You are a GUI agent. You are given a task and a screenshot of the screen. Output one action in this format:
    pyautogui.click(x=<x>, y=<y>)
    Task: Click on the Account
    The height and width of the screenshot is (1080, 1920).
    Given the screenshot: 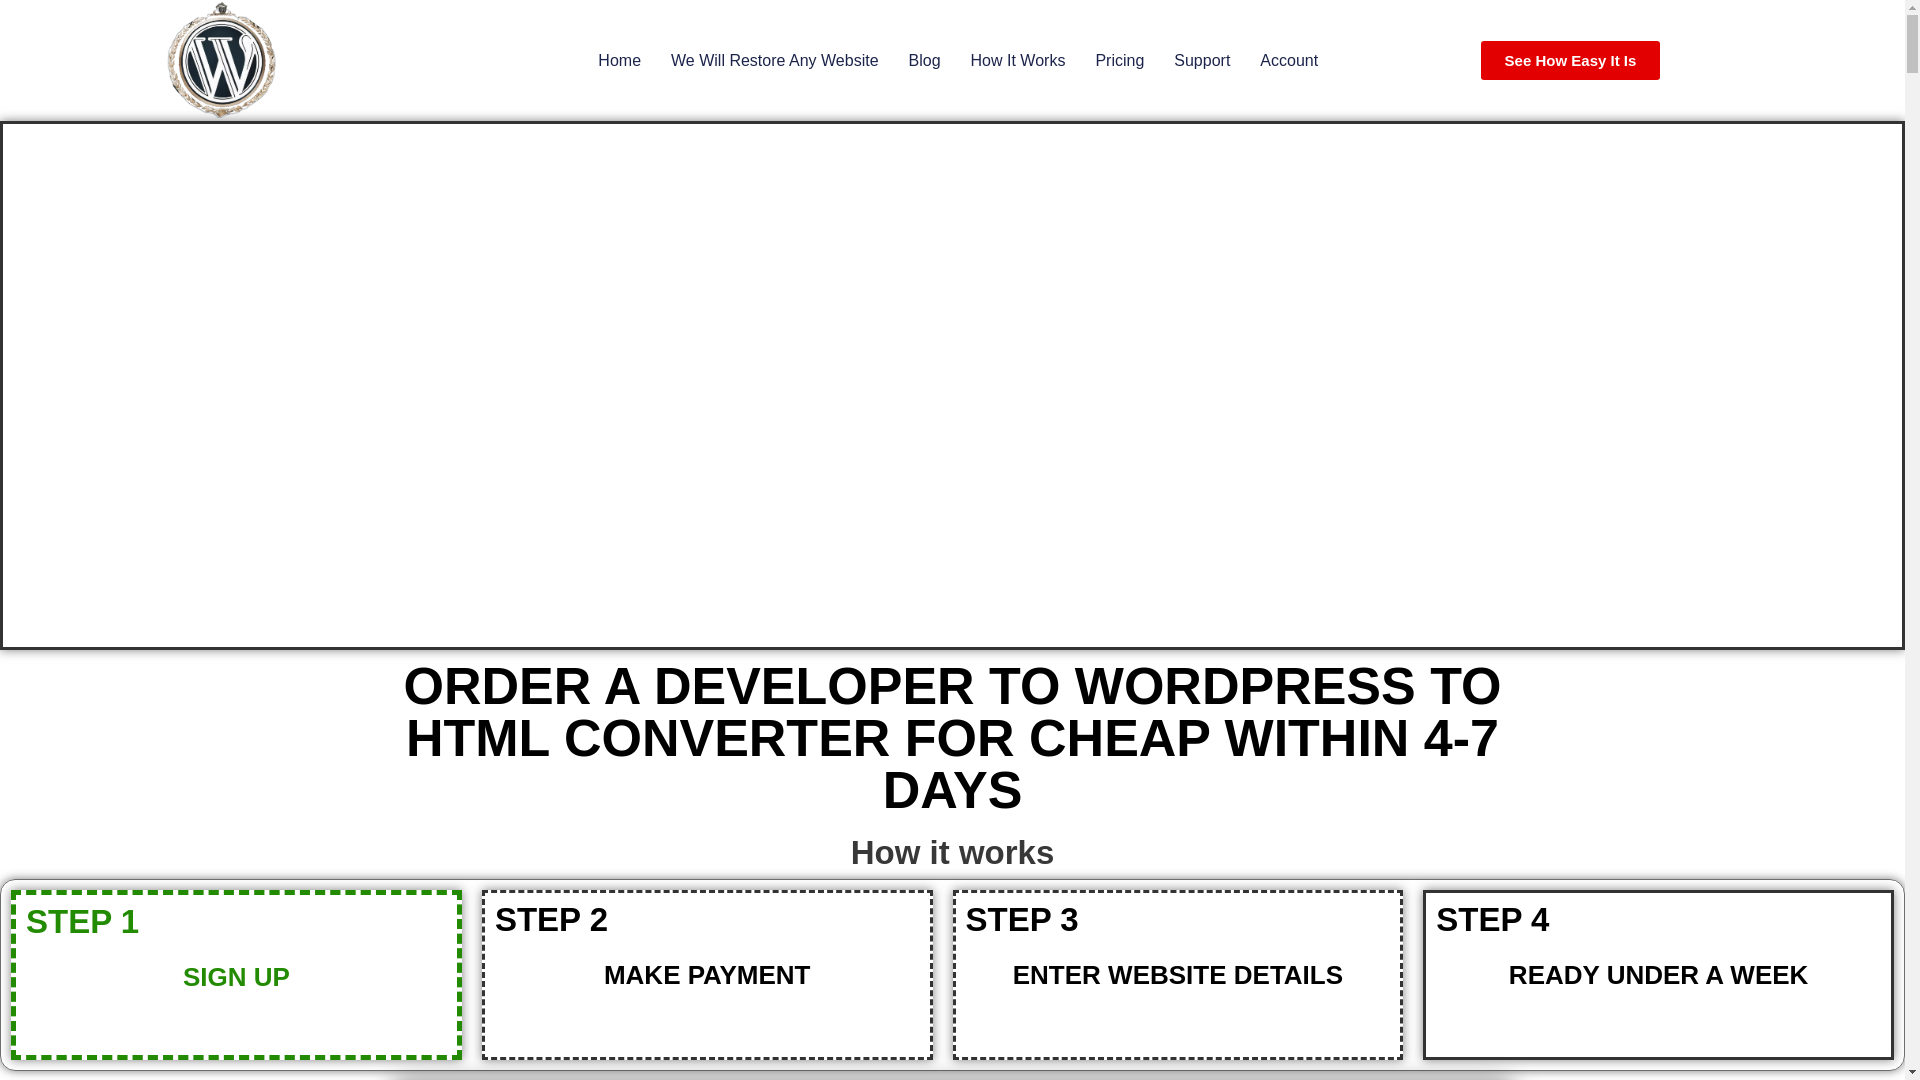 What is the action you would take?
    pyautogui.click(x=1288, y=60)
    